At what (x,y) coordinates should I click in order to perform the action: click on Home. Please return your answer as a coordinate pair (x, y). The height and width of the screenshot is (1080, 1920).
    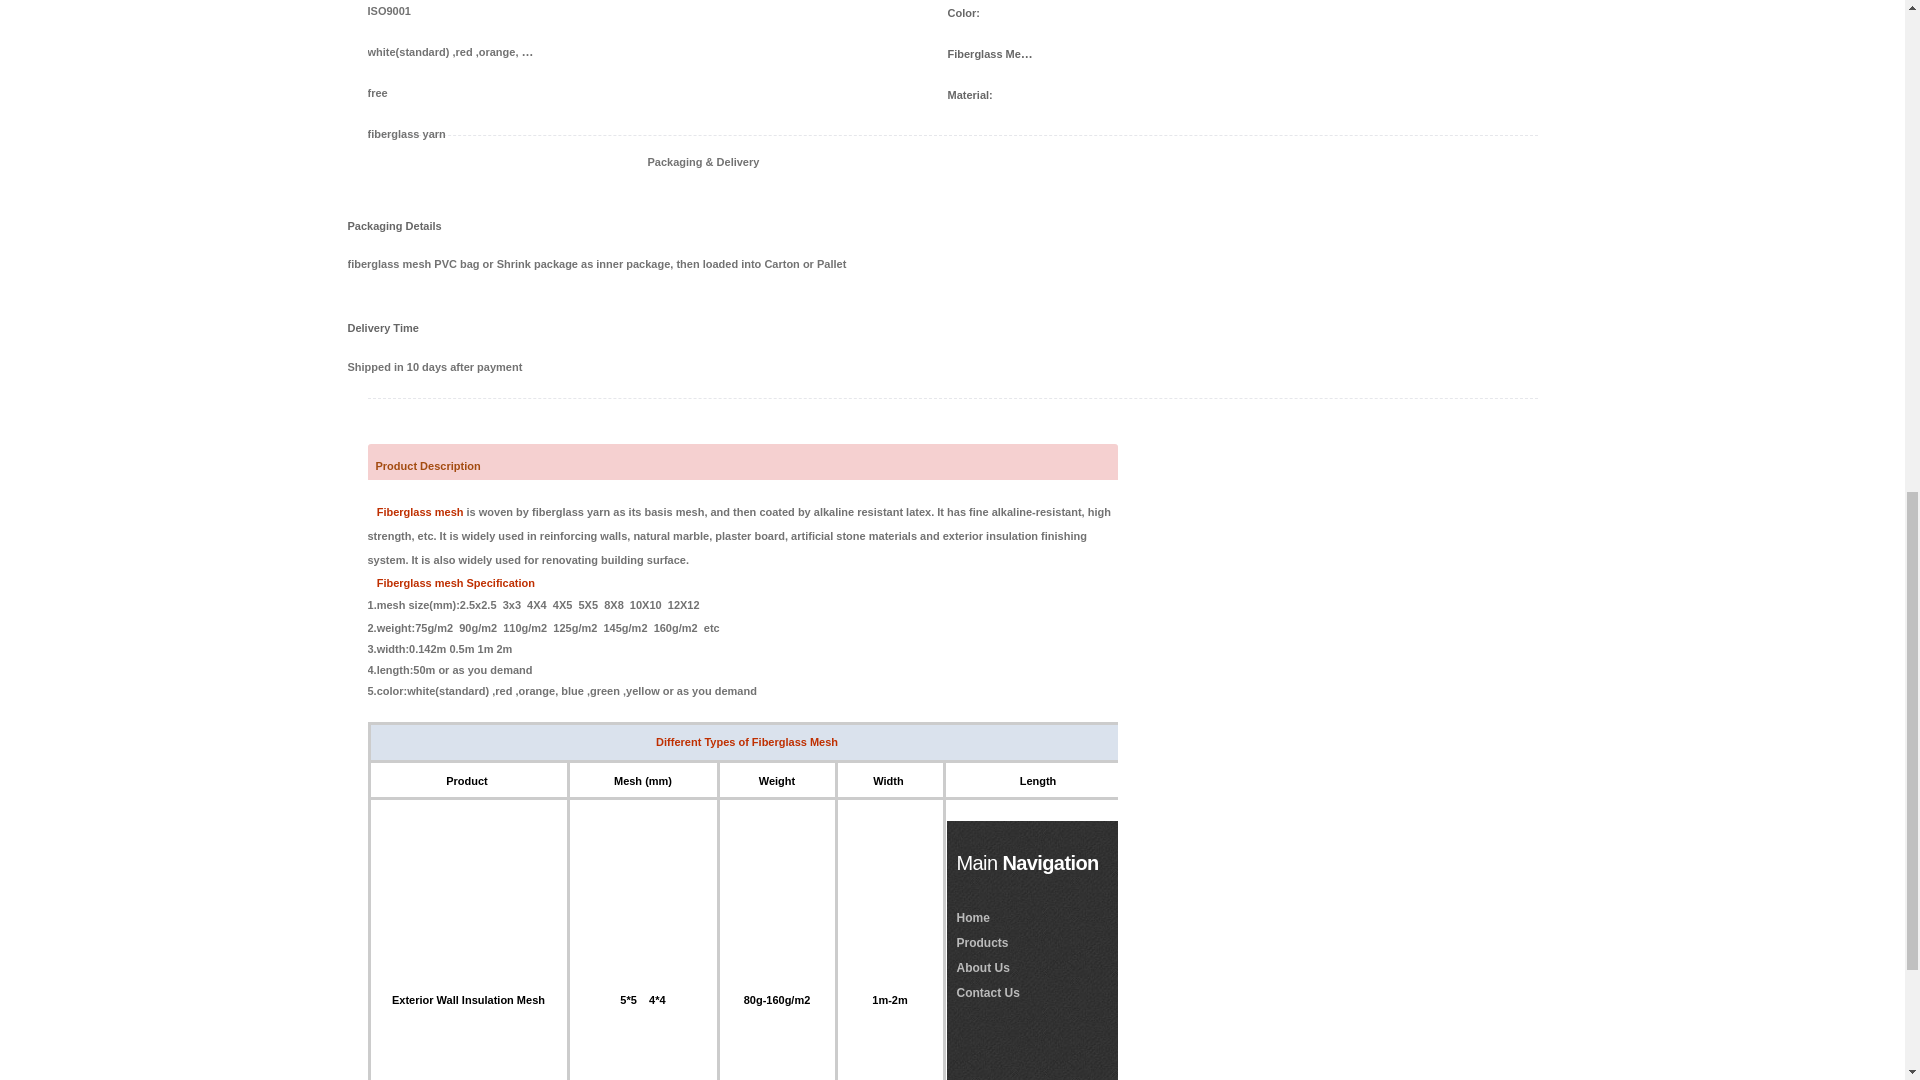
    Looking at the image, I should click on (972, 917).